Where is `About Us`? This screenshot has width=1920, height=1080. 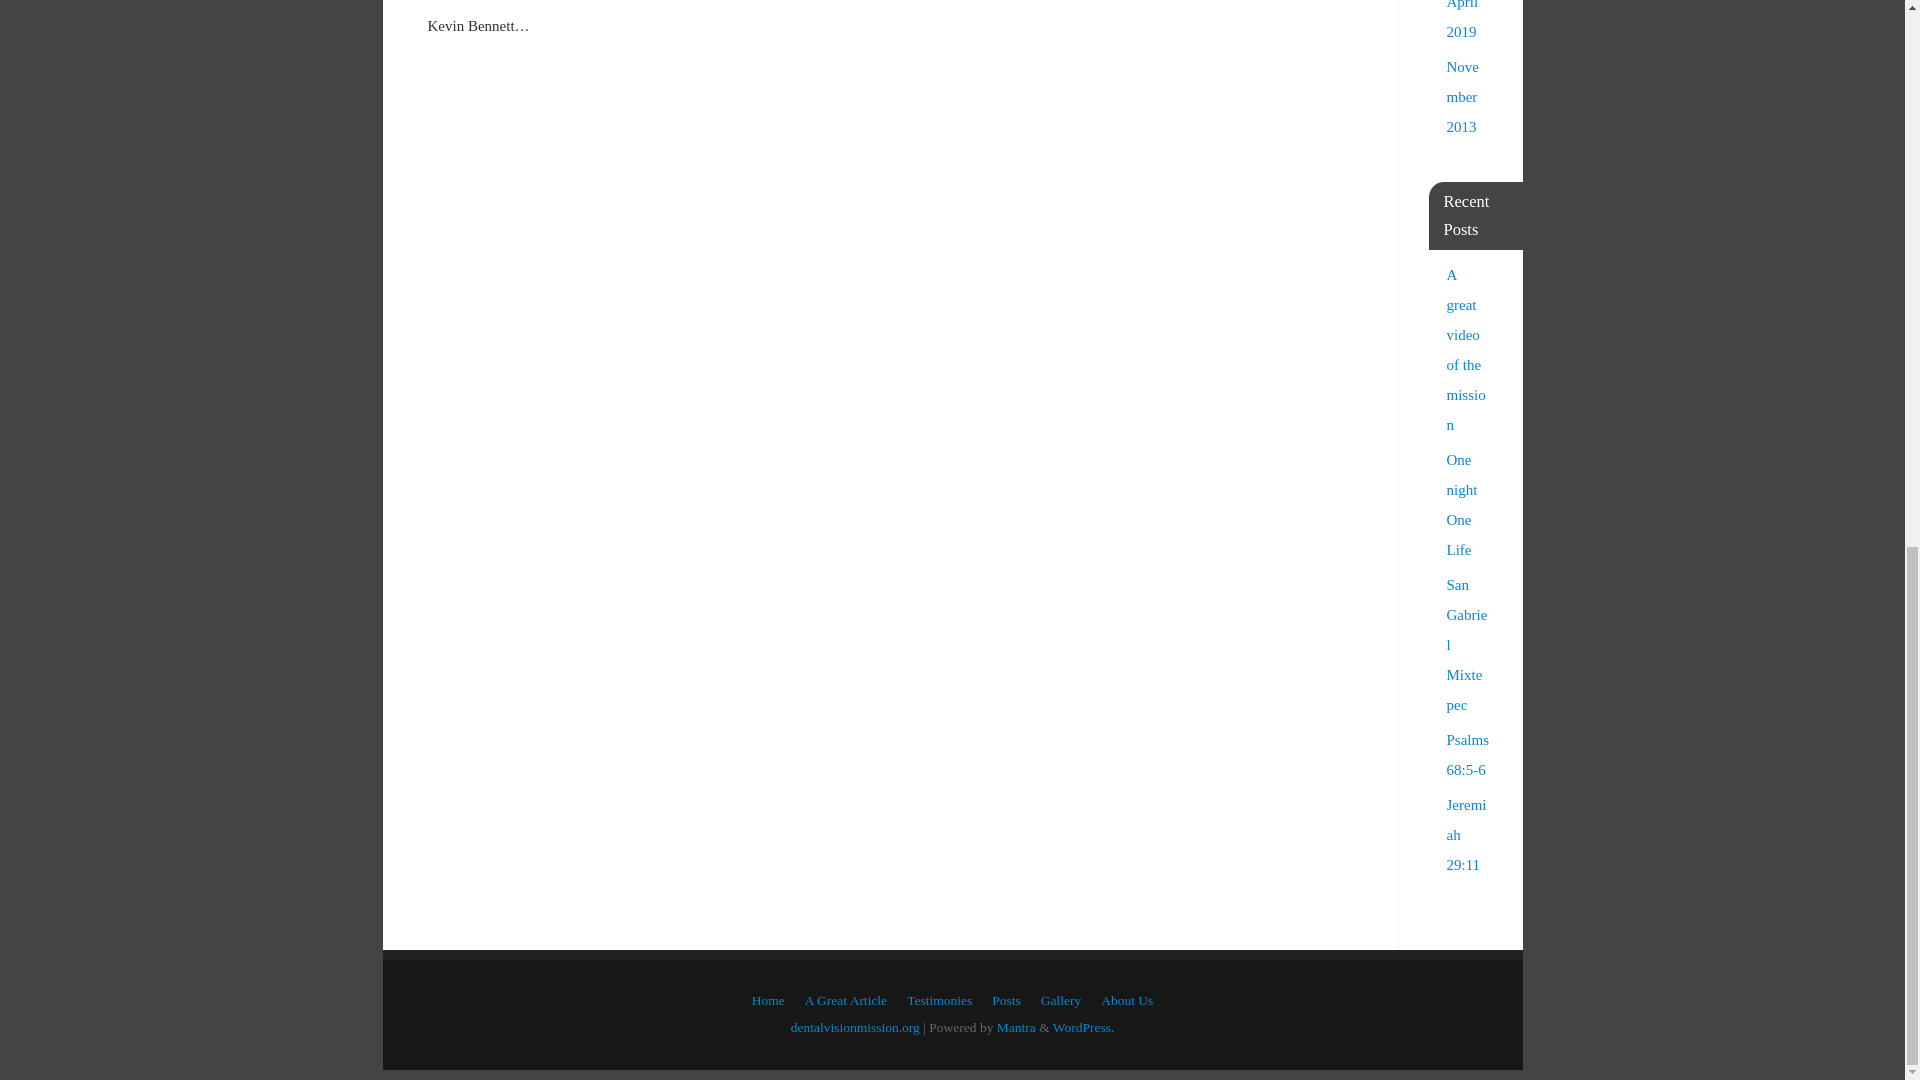
About Us is located at coordinates (1126, 1000).